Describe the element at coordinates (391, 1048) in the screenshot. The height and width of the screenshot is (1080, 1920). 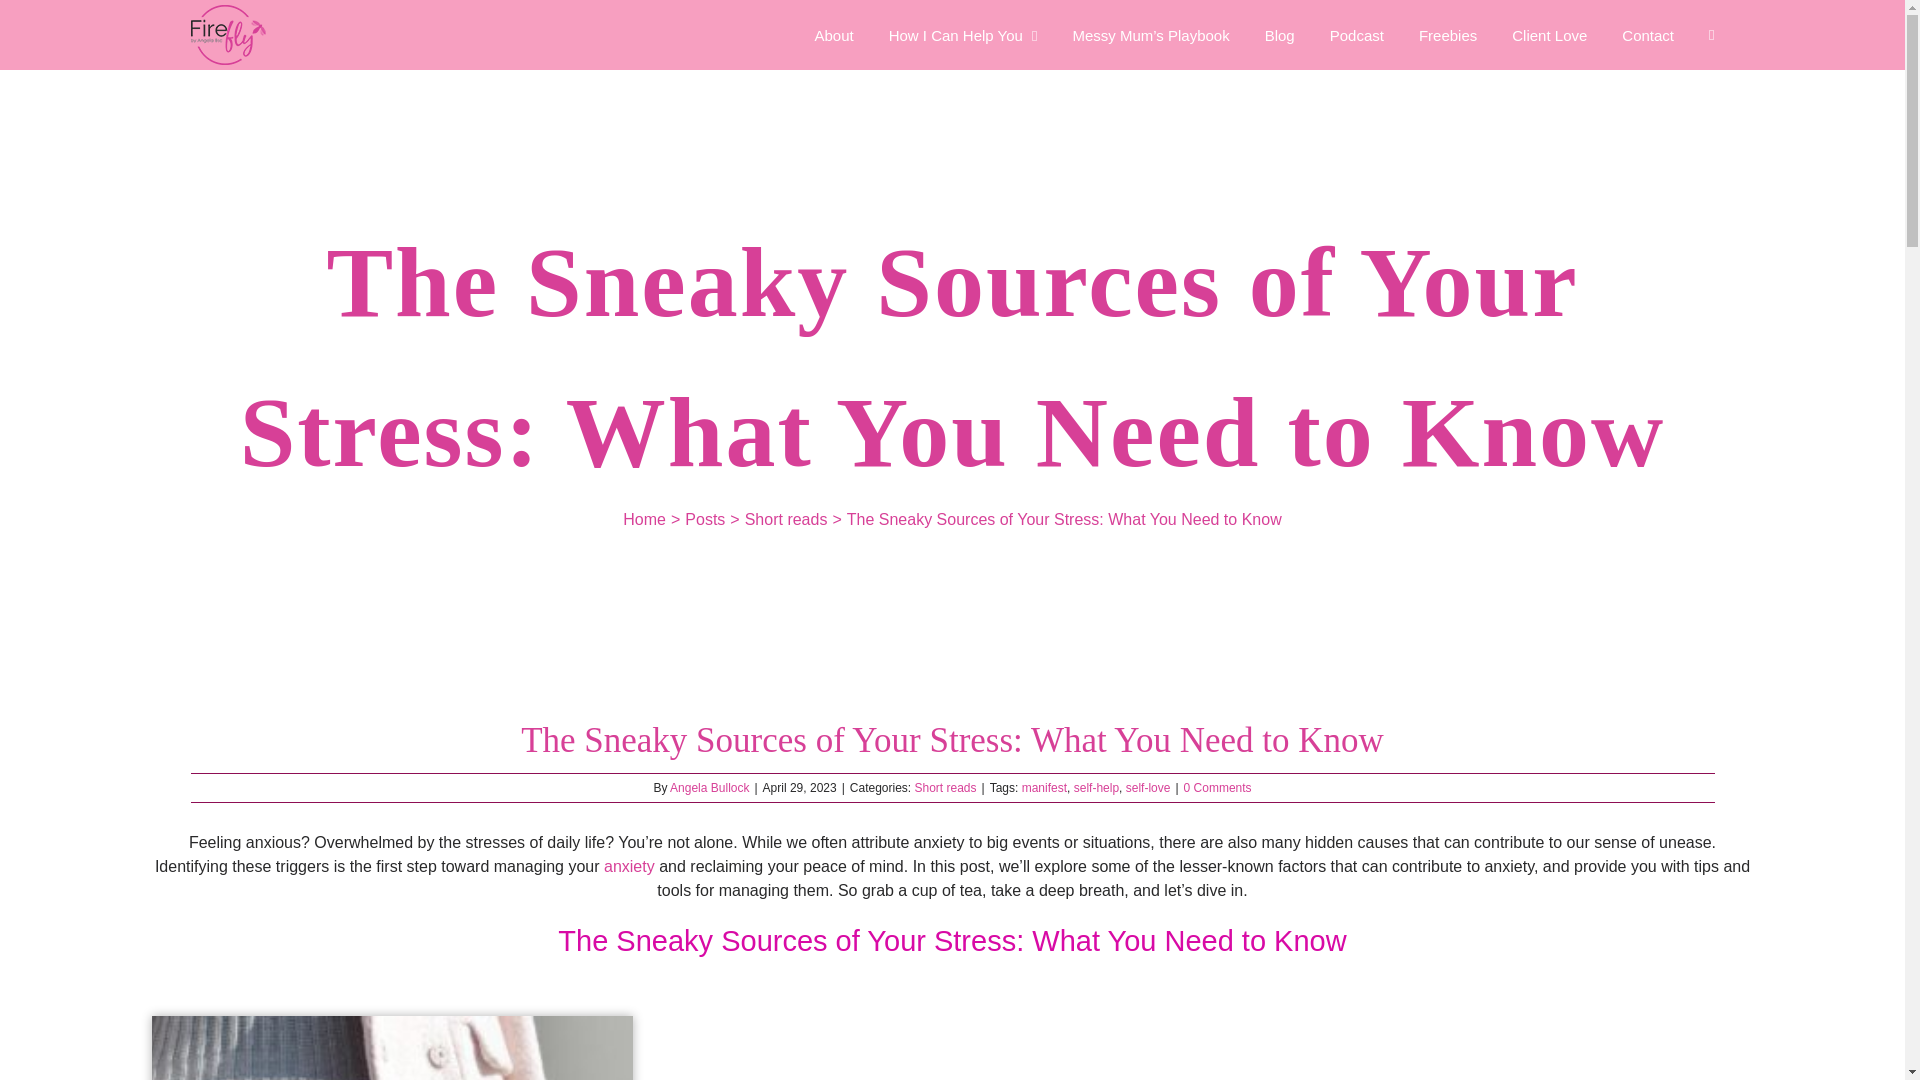
I see `The Sneaky Sources of Your Stress- What You Need to Know` at that location.